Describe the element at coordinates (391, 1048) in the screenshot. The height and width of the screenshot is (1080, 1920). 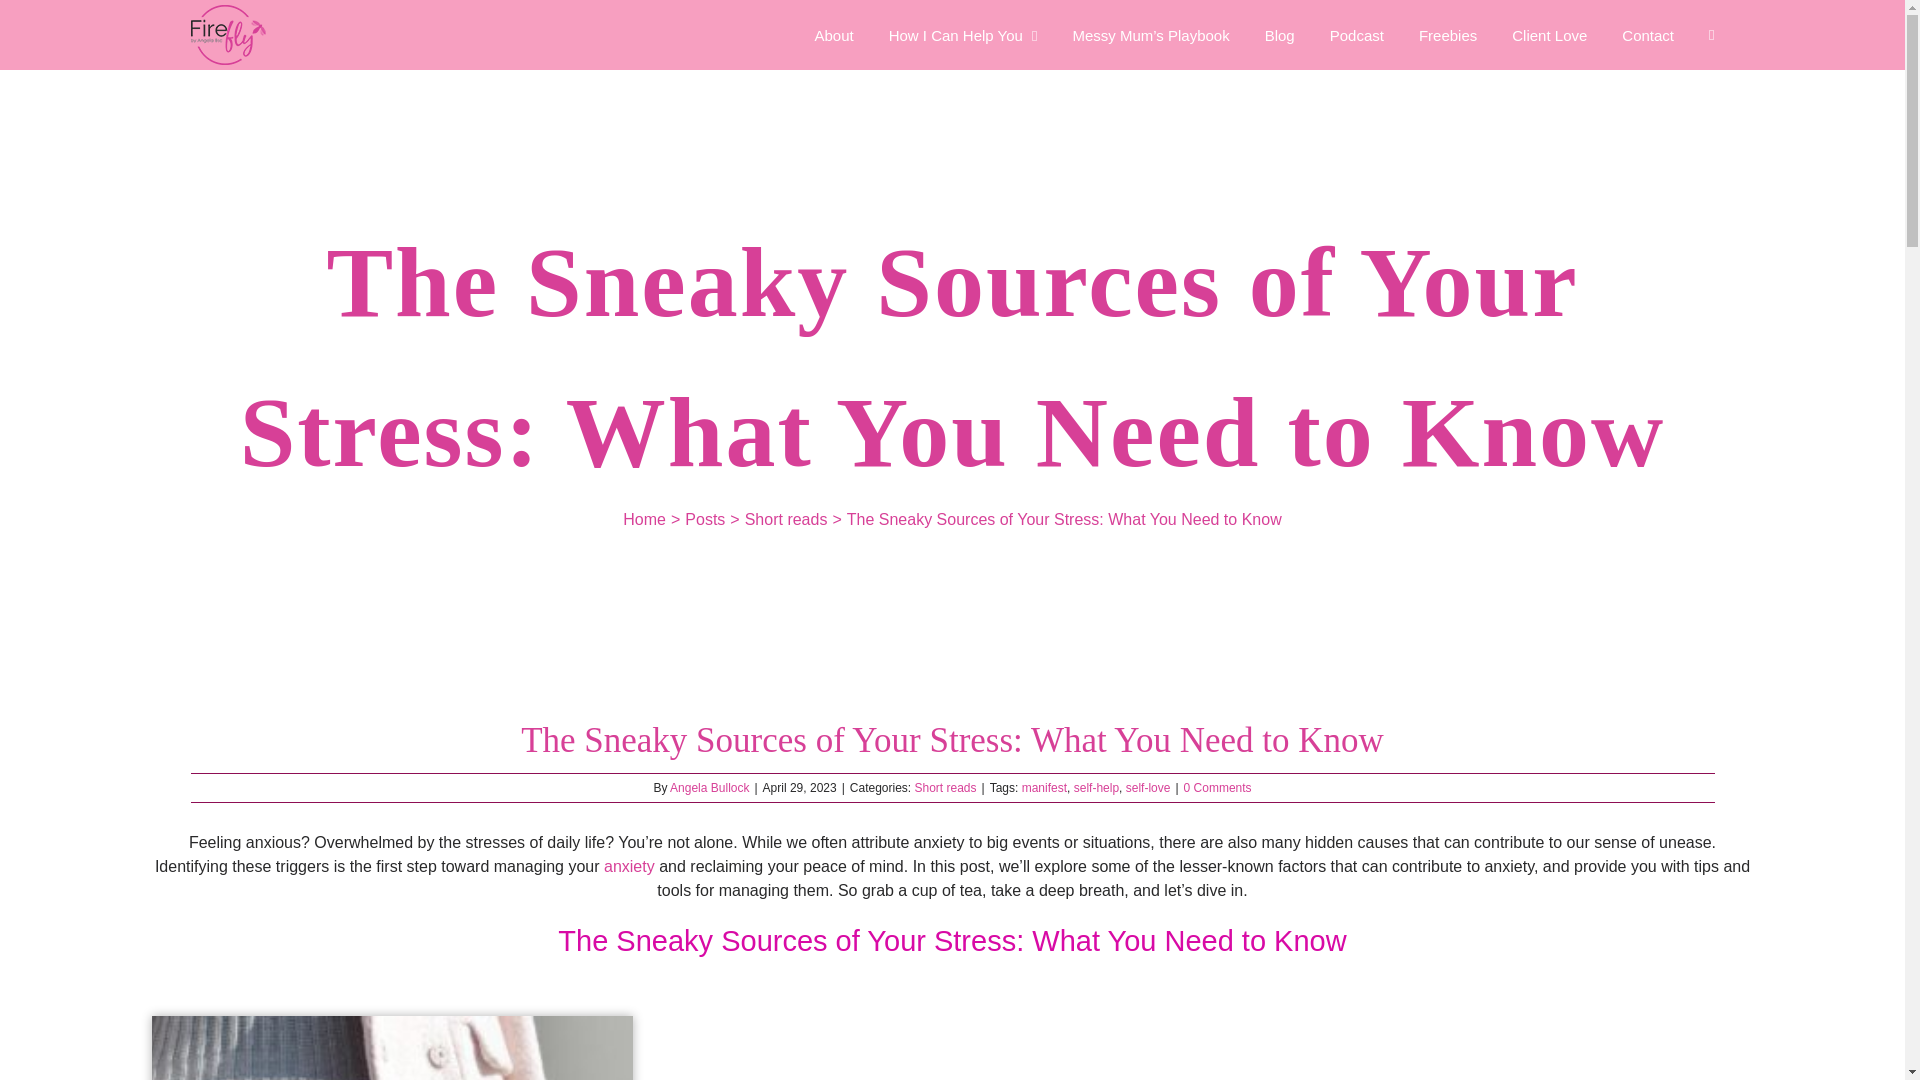
I see `The Sneaky Sources of Your Stress- What You Need to Know` at that location.